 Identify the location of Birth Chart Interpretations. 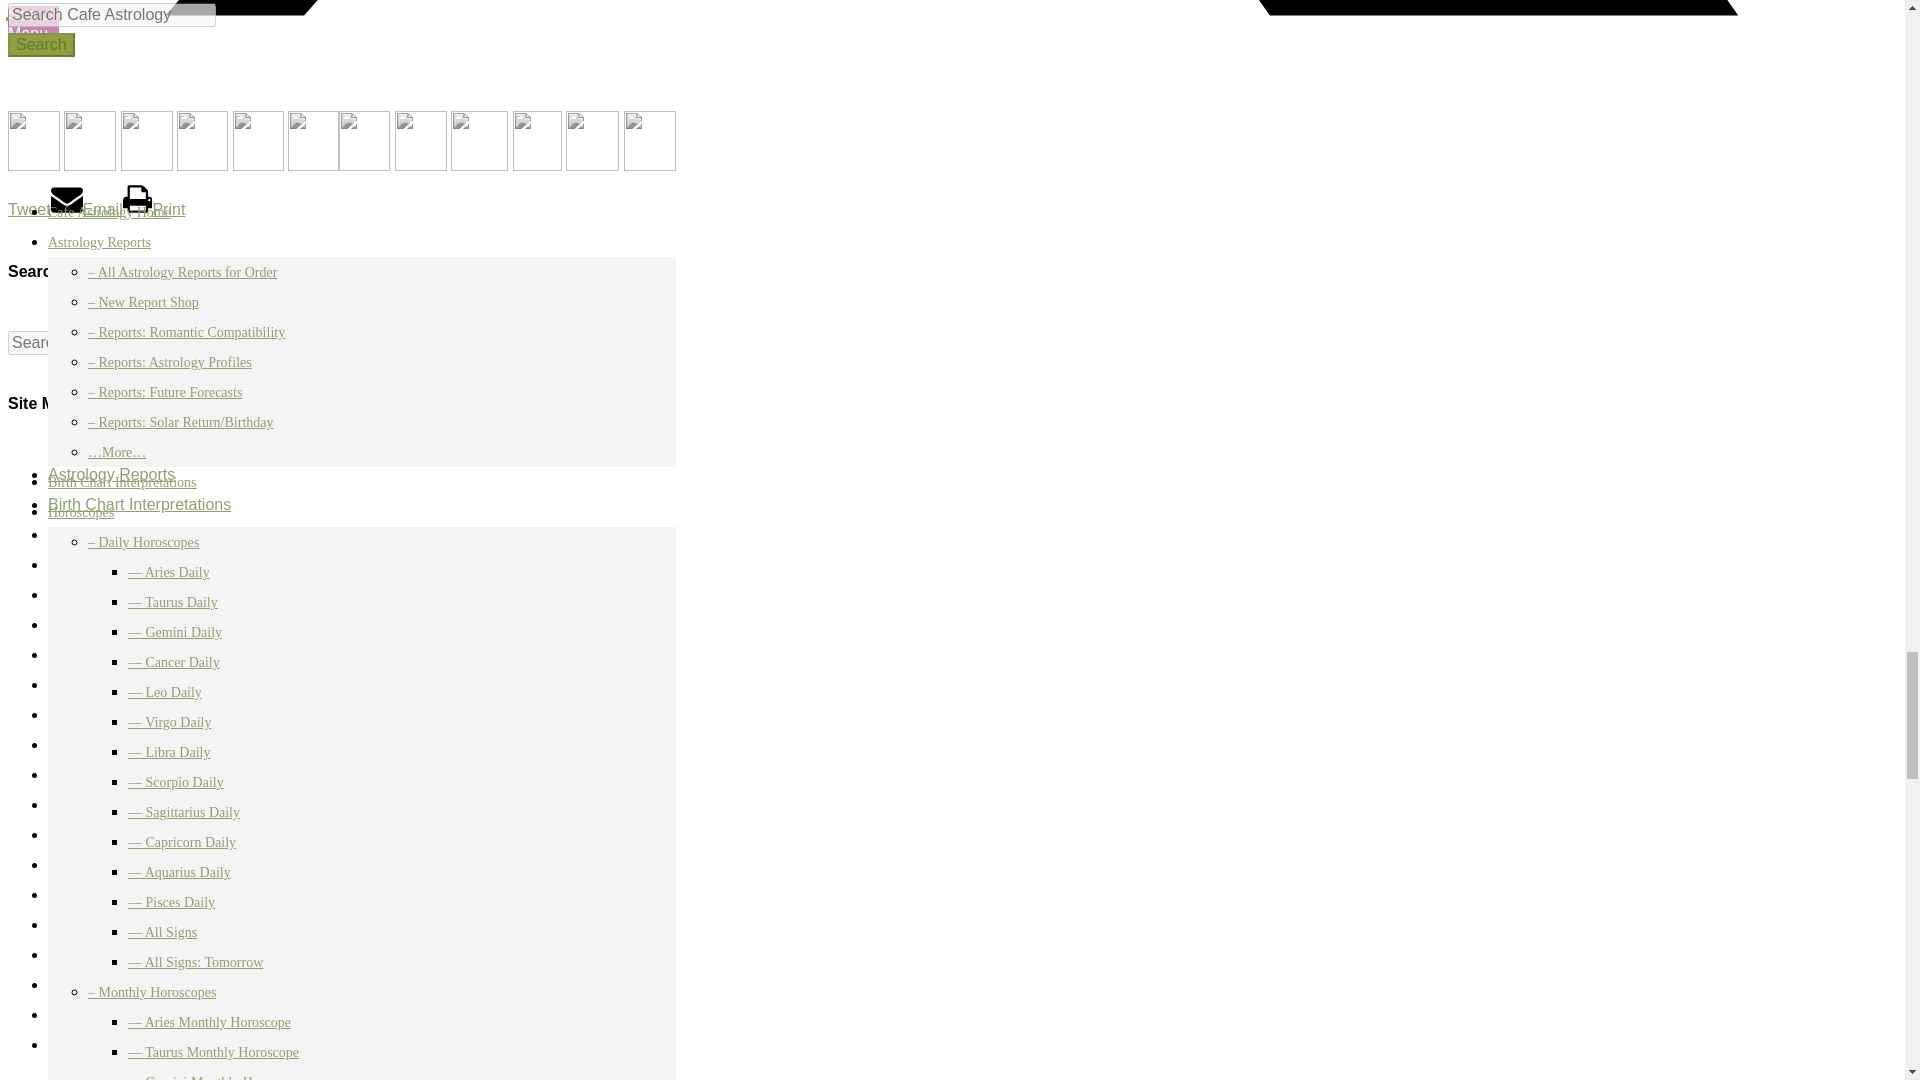
(139, 504).